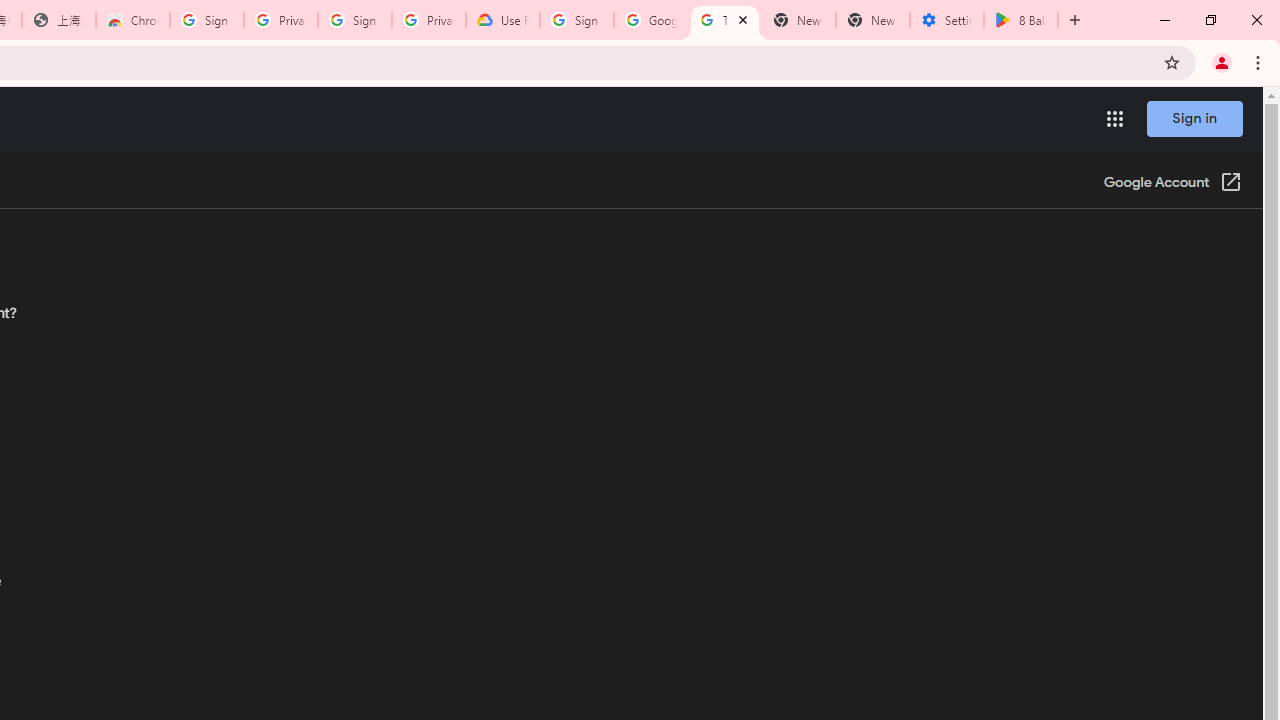 The height and width of the screenshot is (720, 1280). Describe the element at coordinates (947, 20) in the screenshot. I see `Settings - System` at that location.